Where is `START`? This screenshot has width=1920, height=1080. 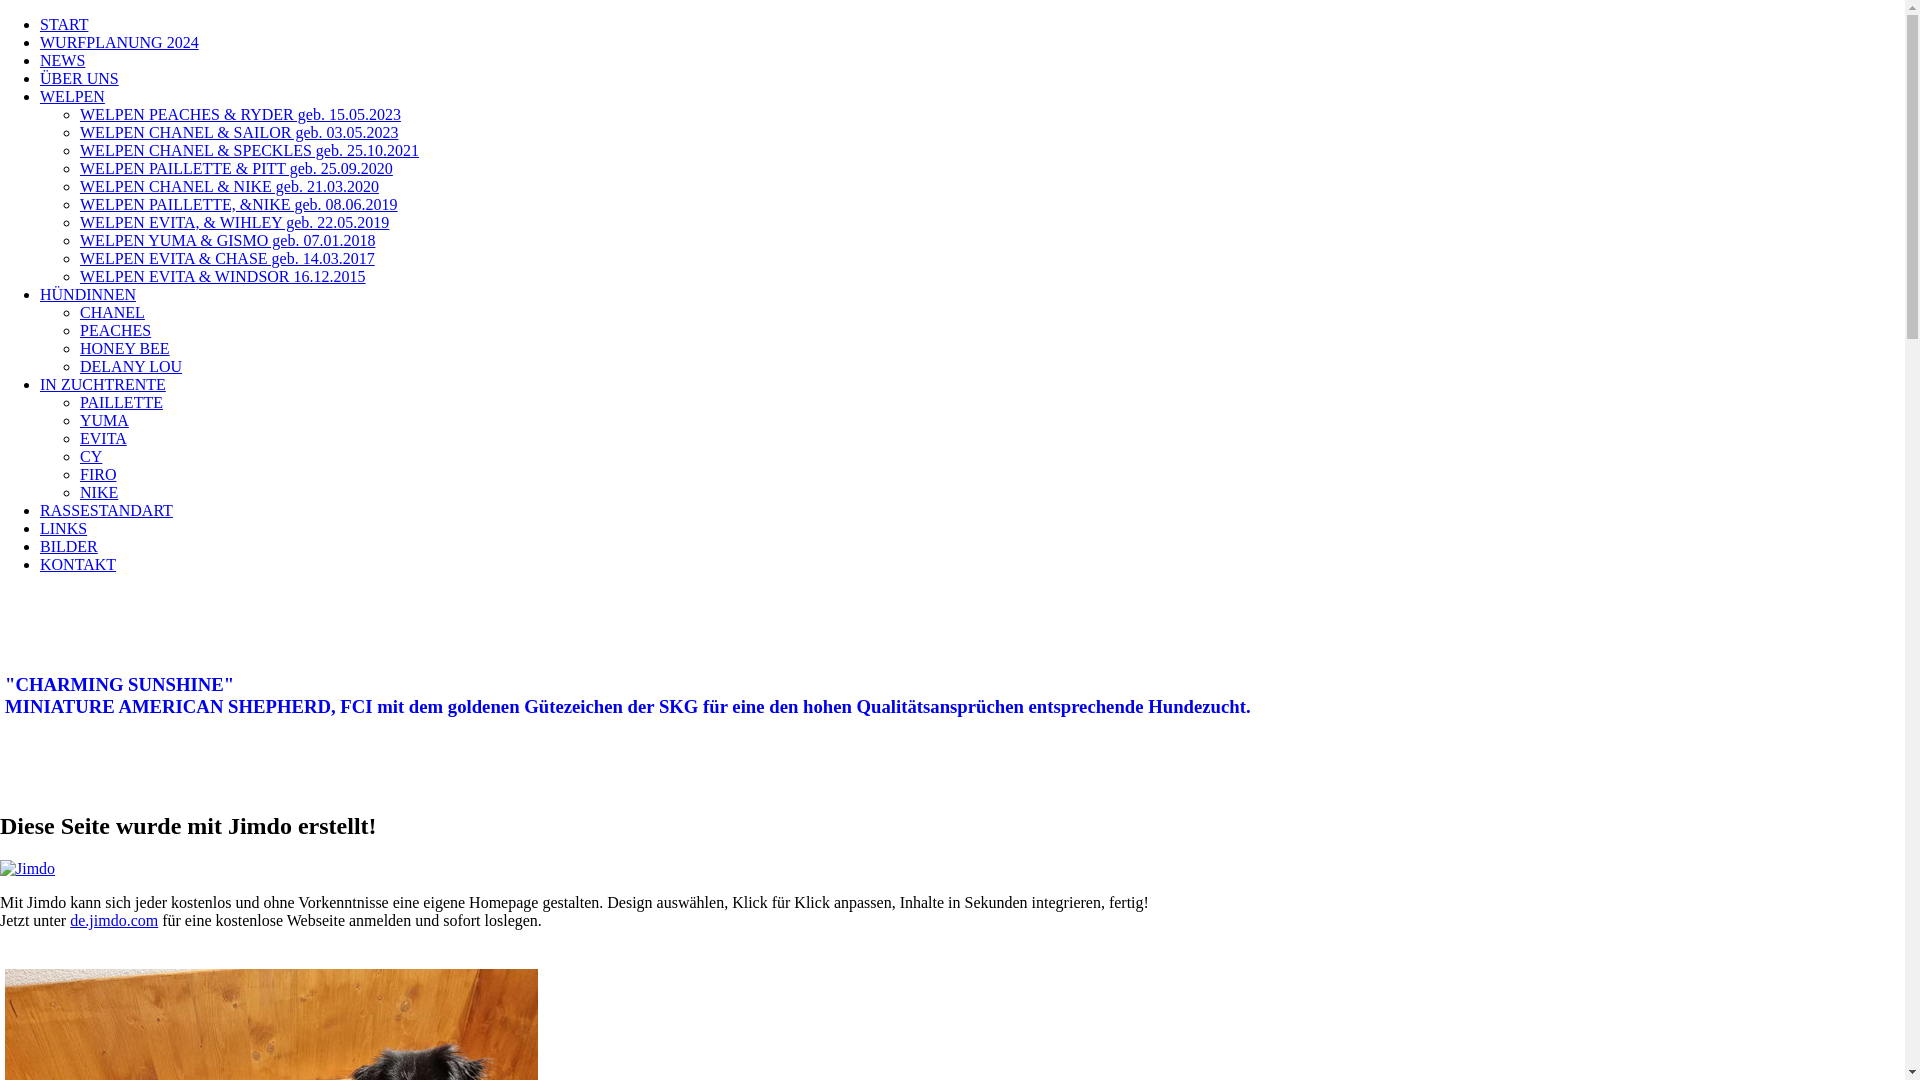 START is located at coordinates (64, 24).